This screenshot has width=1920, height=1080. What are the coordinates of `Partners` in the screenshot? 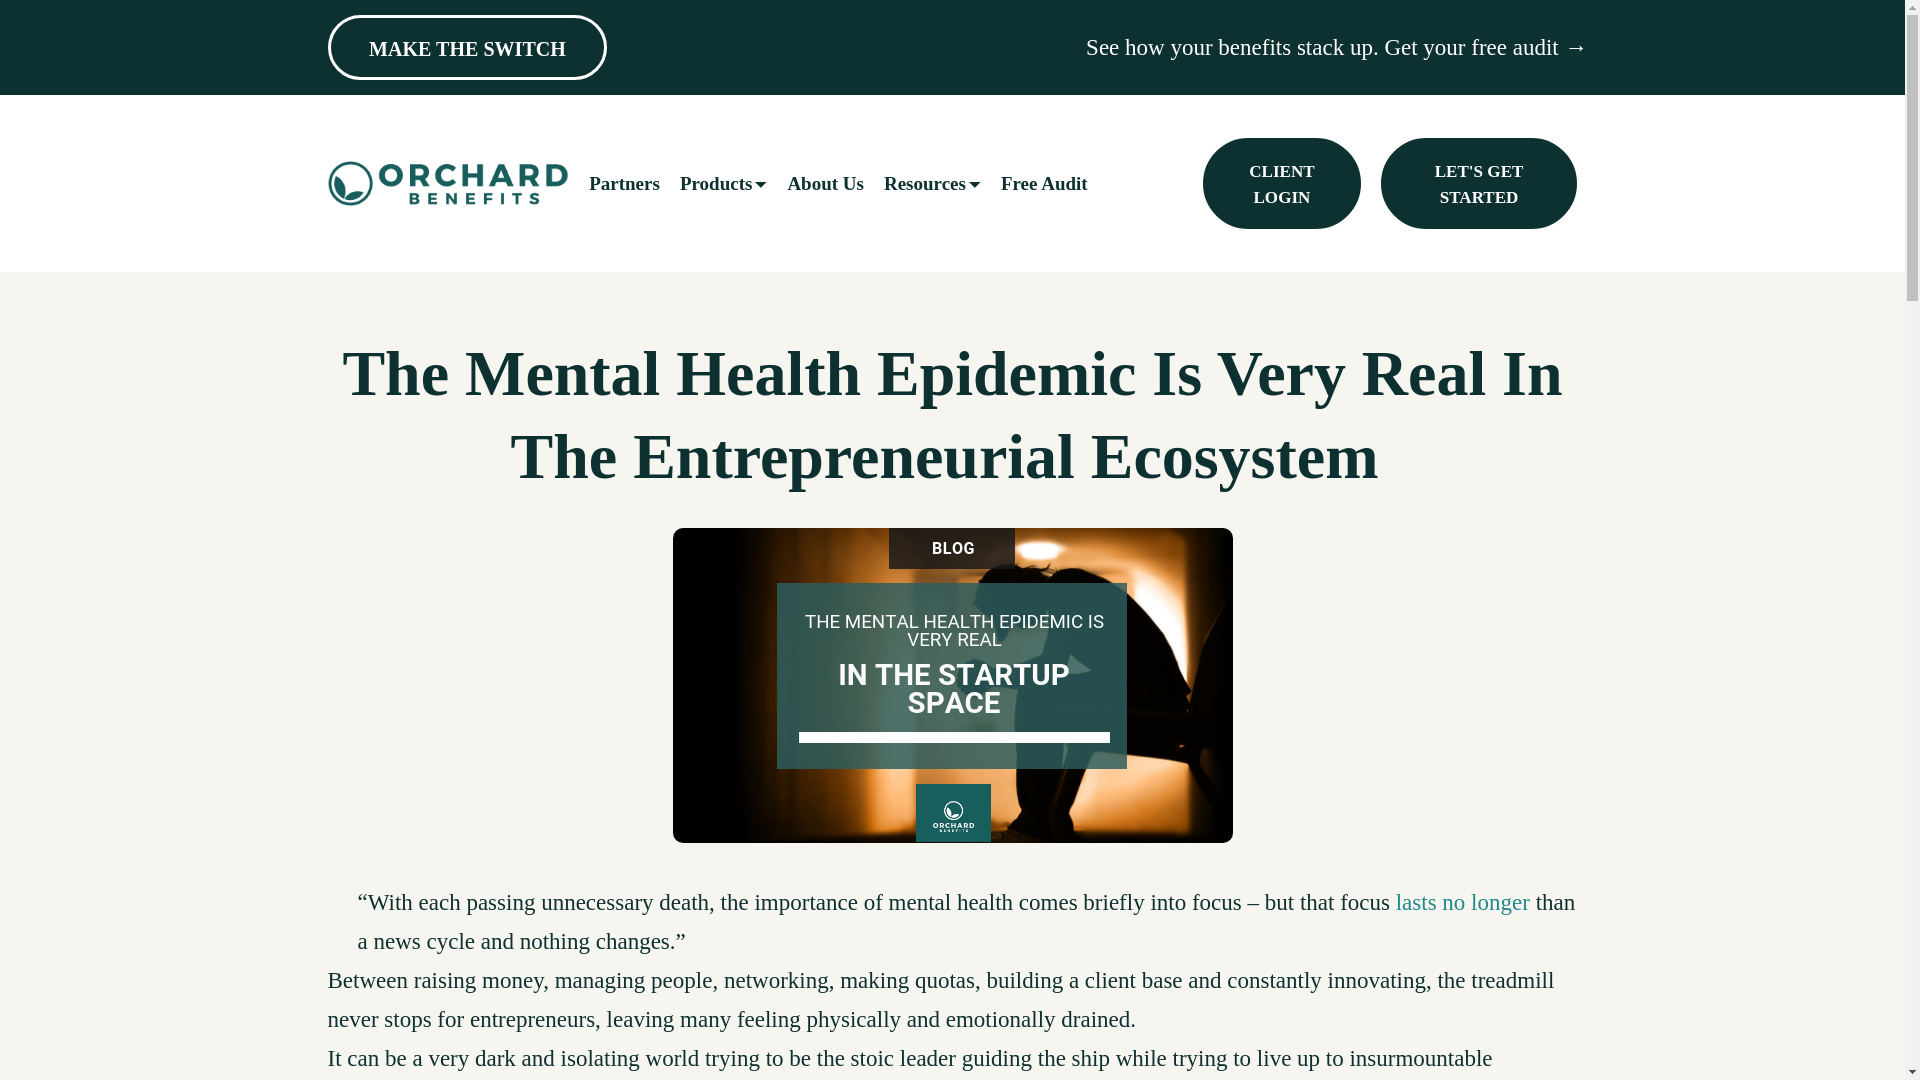 It's located at (624, 183).